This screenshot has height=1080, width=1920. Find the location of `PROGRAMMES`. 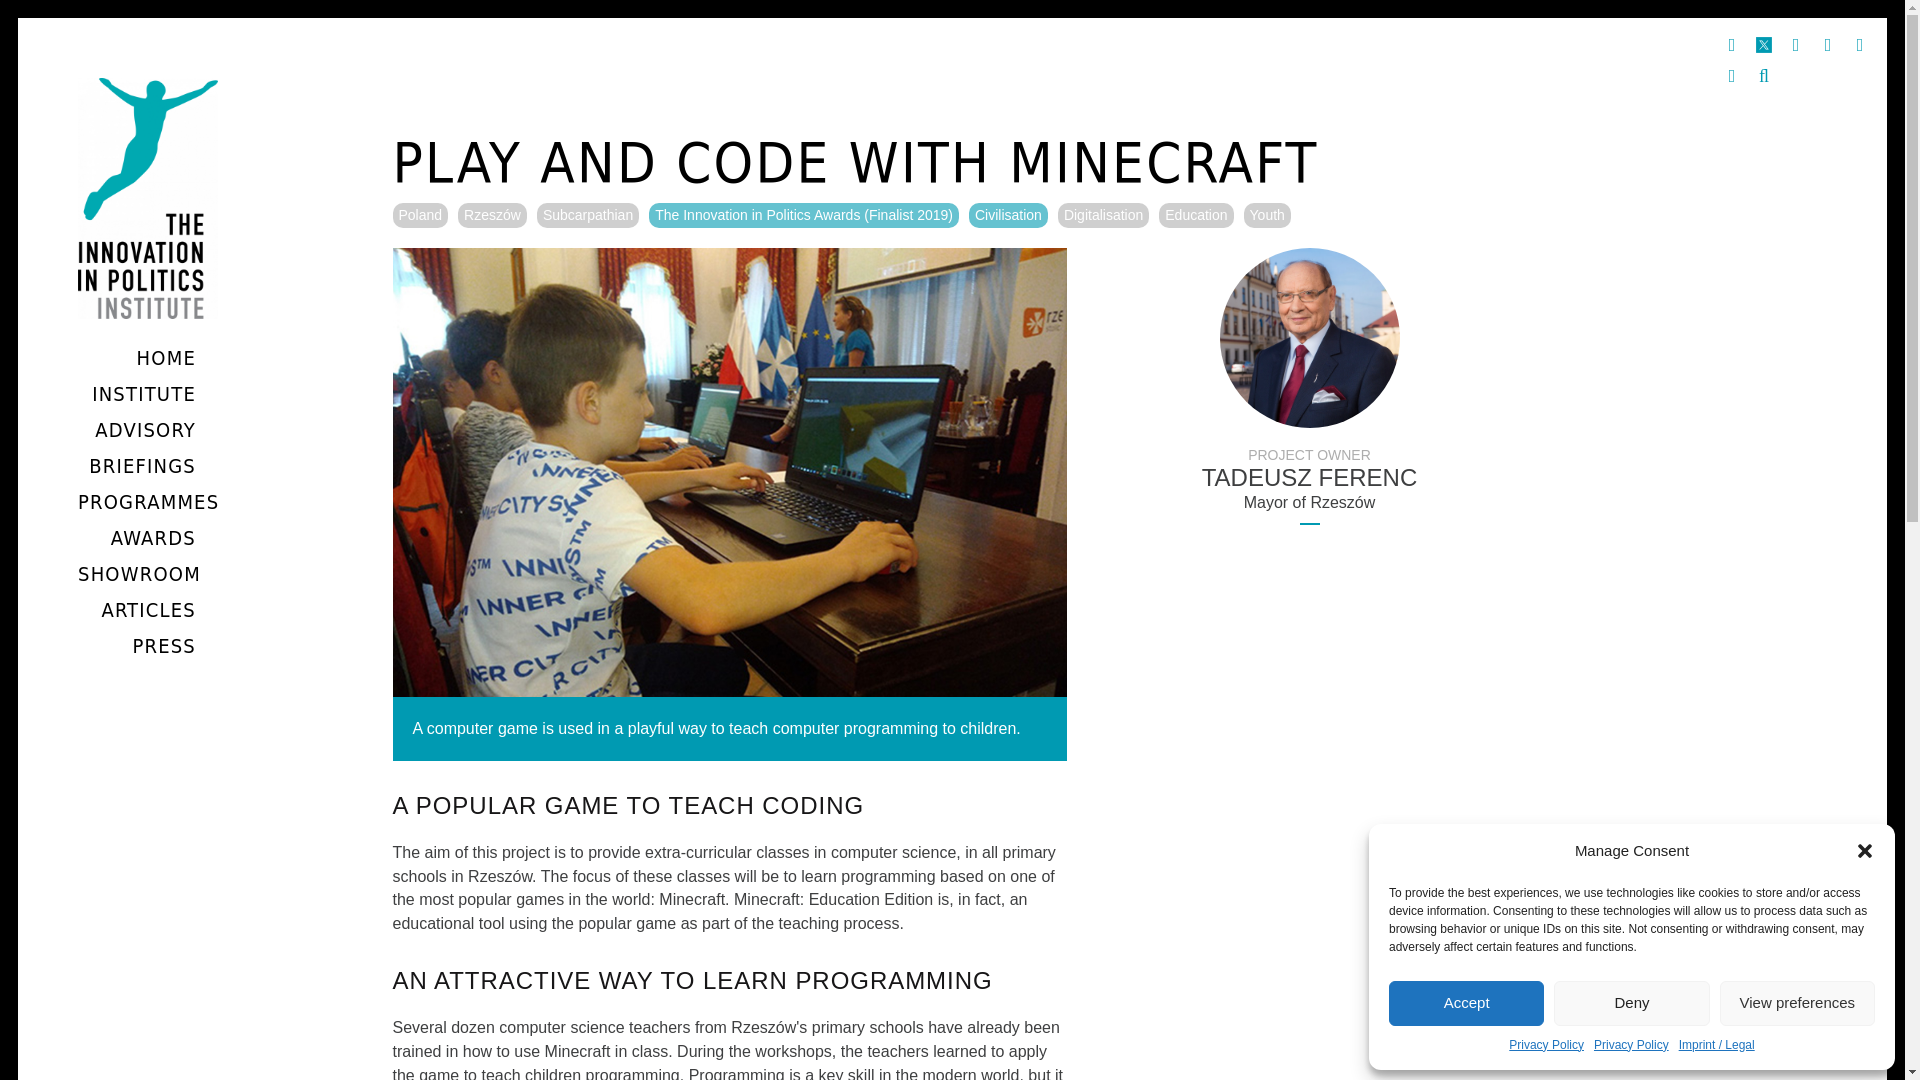

PROGRAMMES is located at coordinates (148, 502).